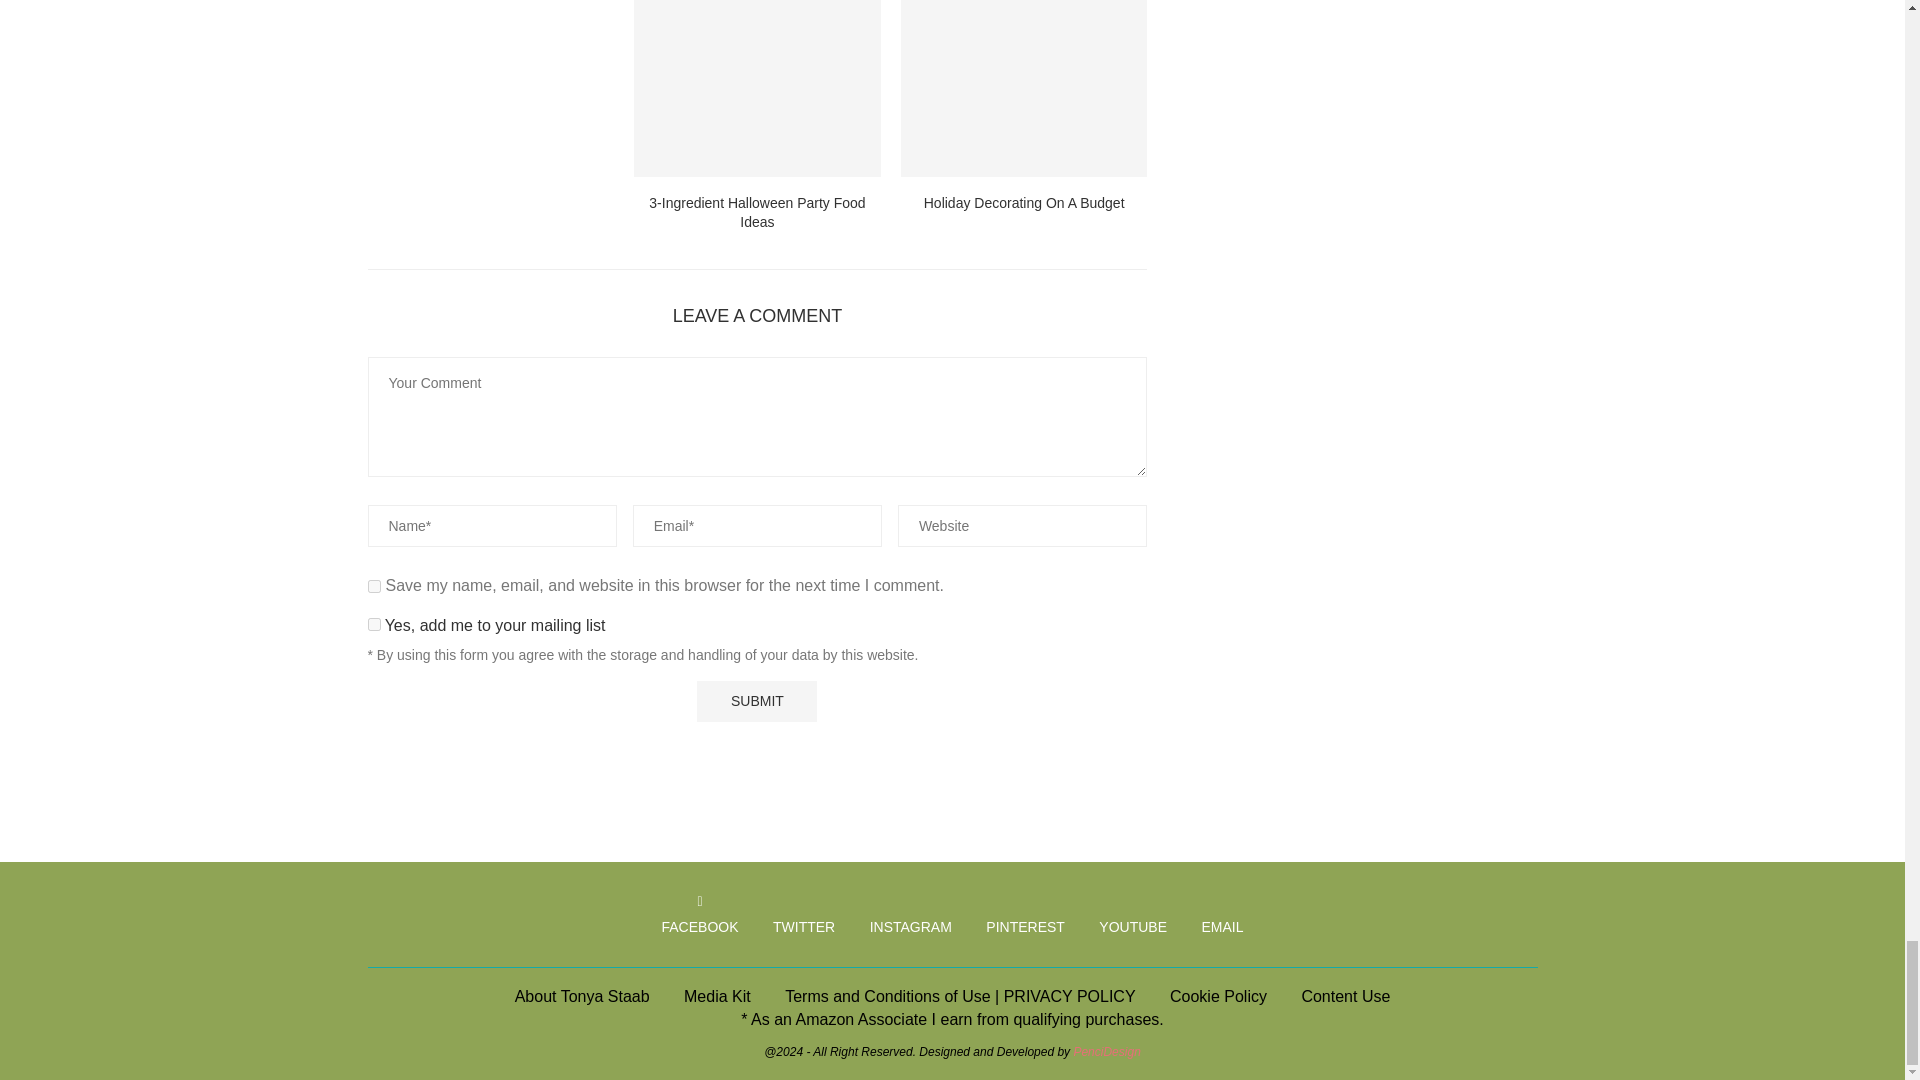 The width and height of the screenshot is (1920, 1080). What do you see at coordinates (374, 624) in the screenshot?
I see `1` at bounding box center [374, 624].